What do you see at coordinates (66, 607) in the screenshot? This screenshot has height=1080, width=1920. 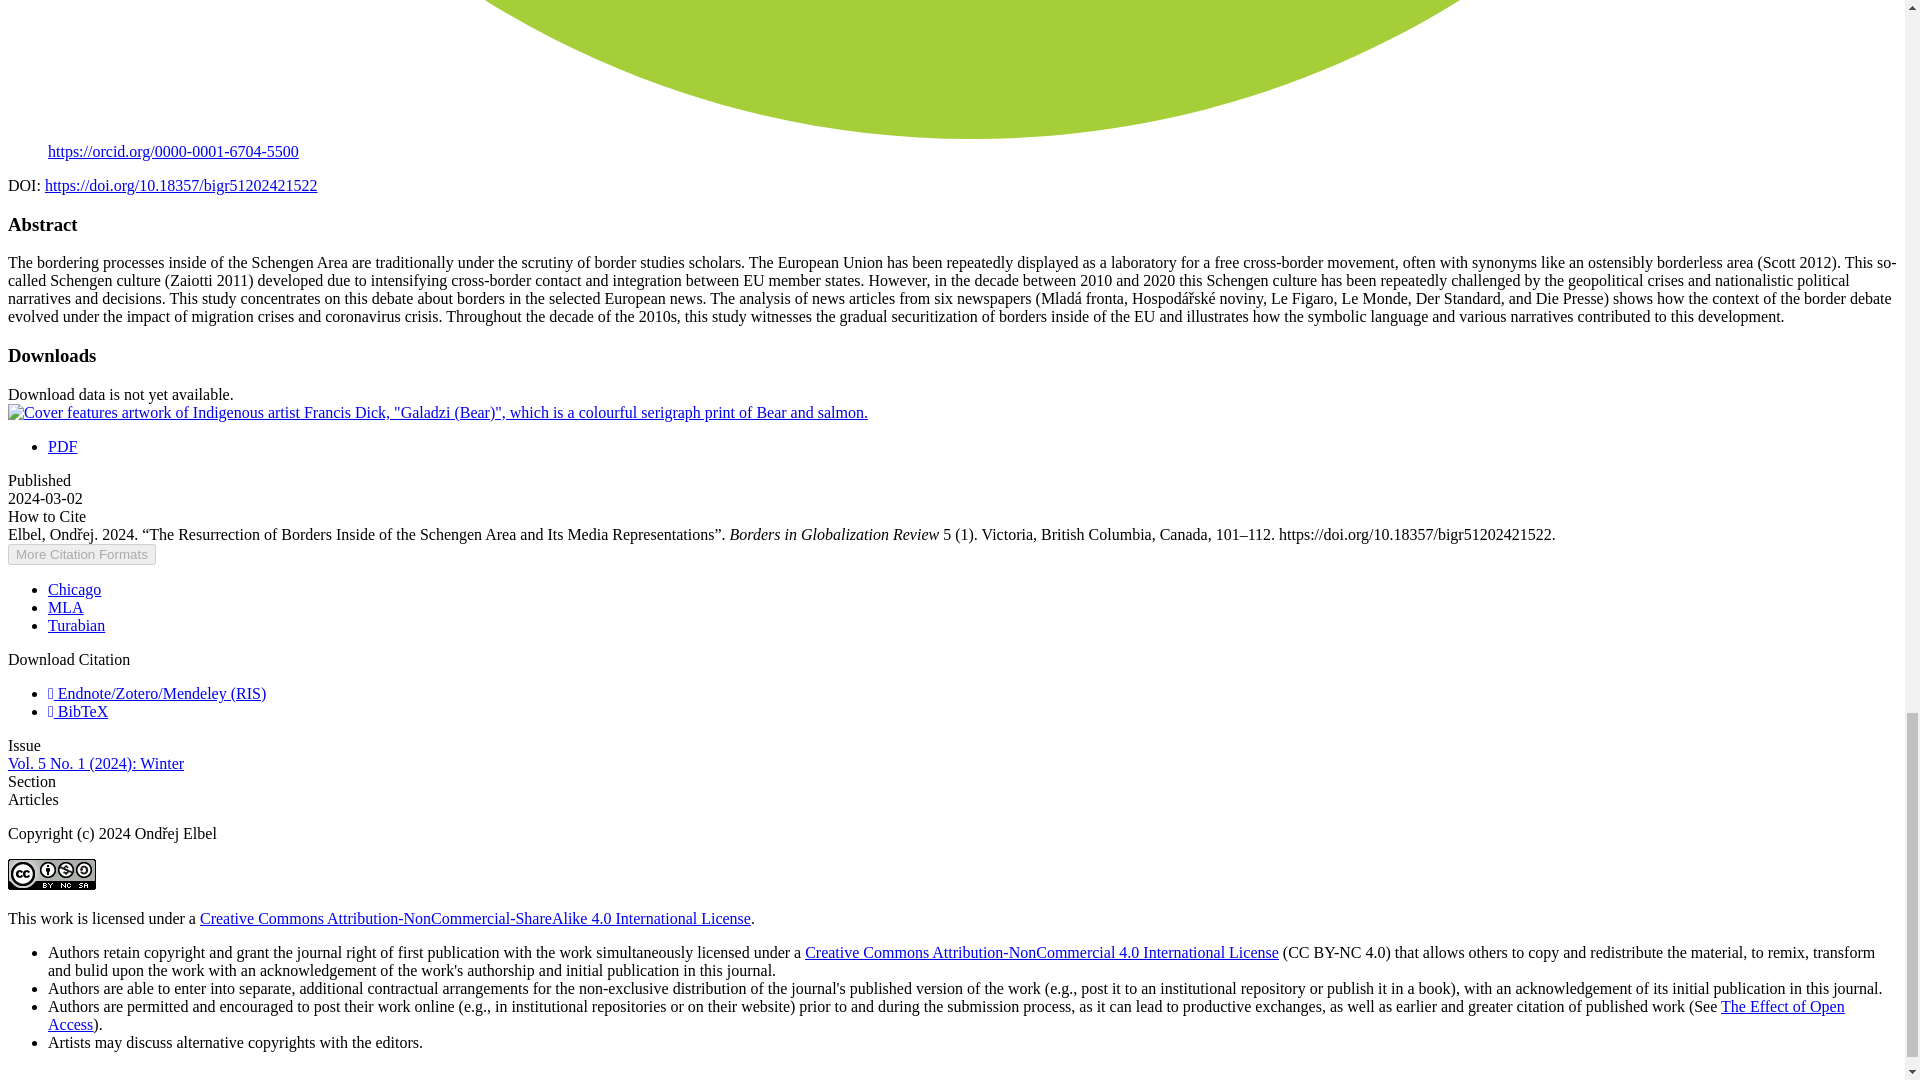 I see `MLA` at bounding box center [66, 607].